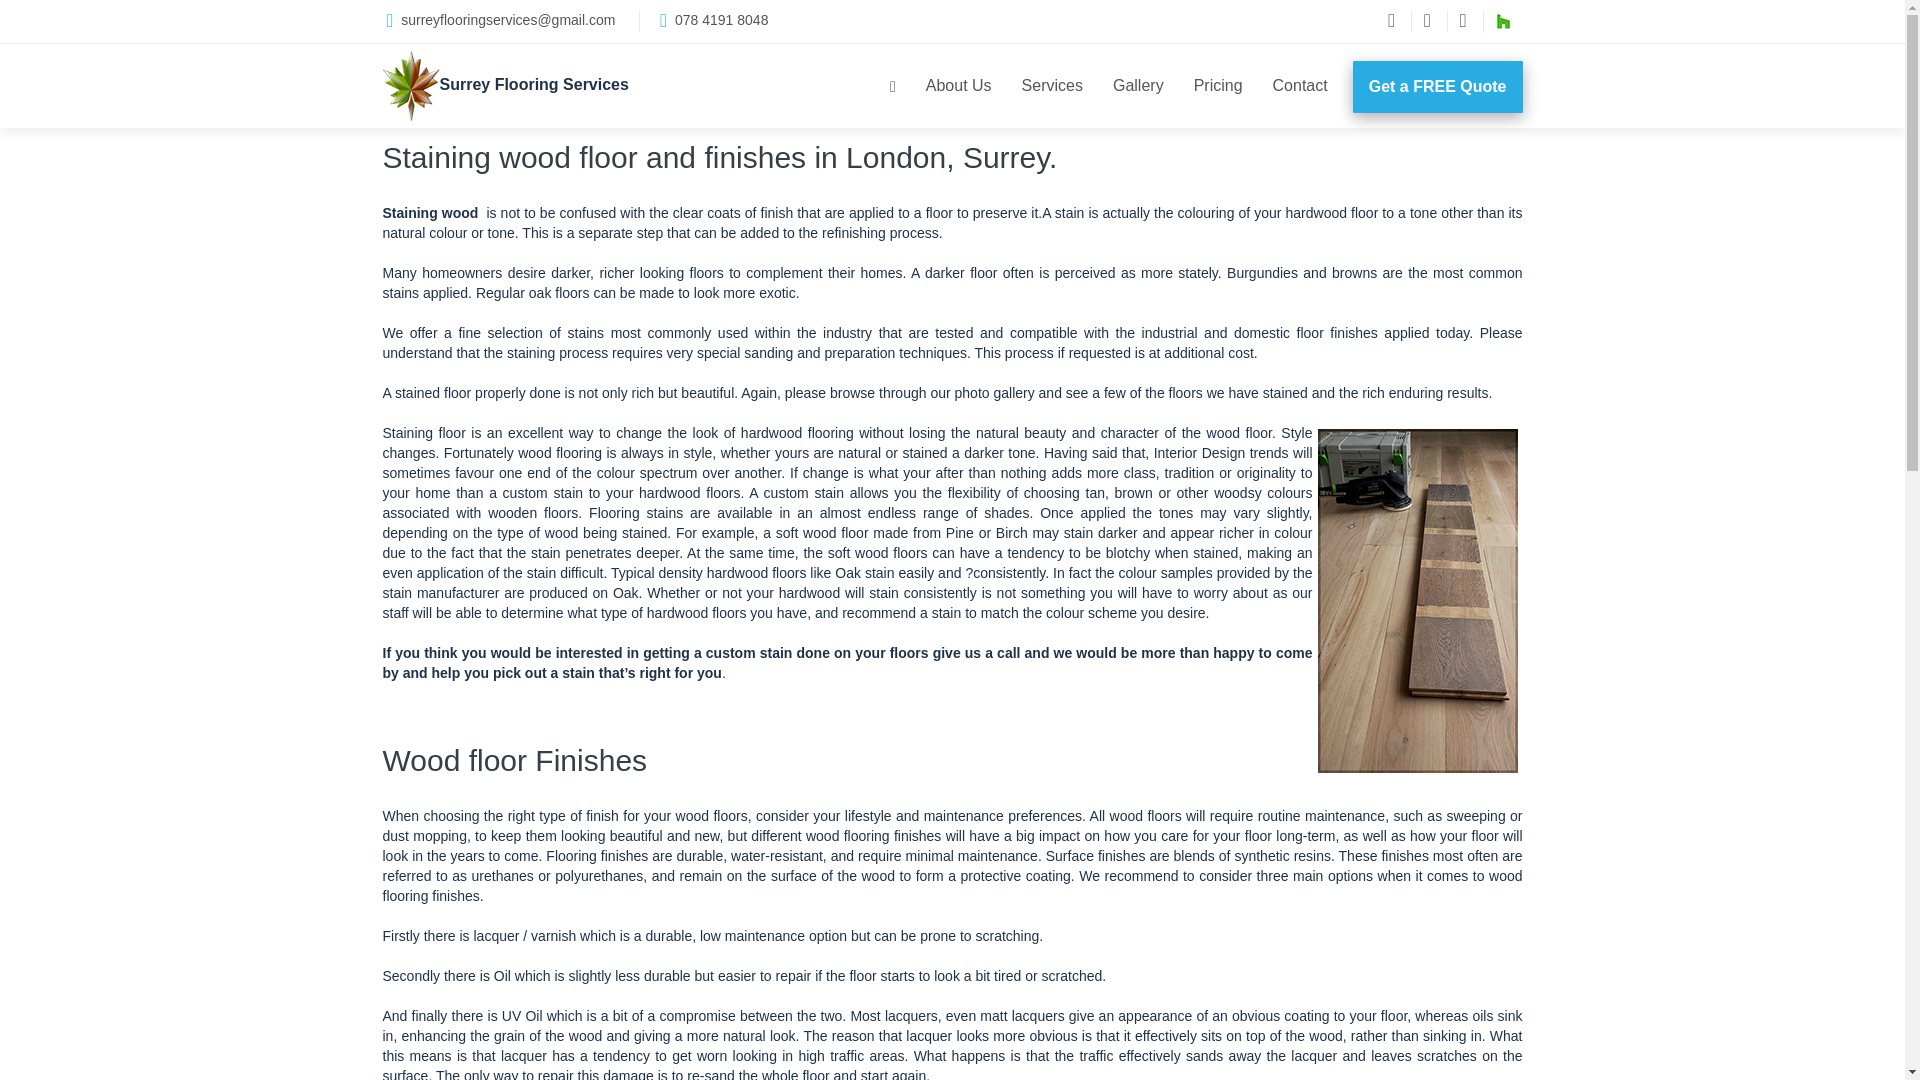 This screenshot has width=1920, height=1080. I want to click on Get a FREE Quote, so click(1438, 86).